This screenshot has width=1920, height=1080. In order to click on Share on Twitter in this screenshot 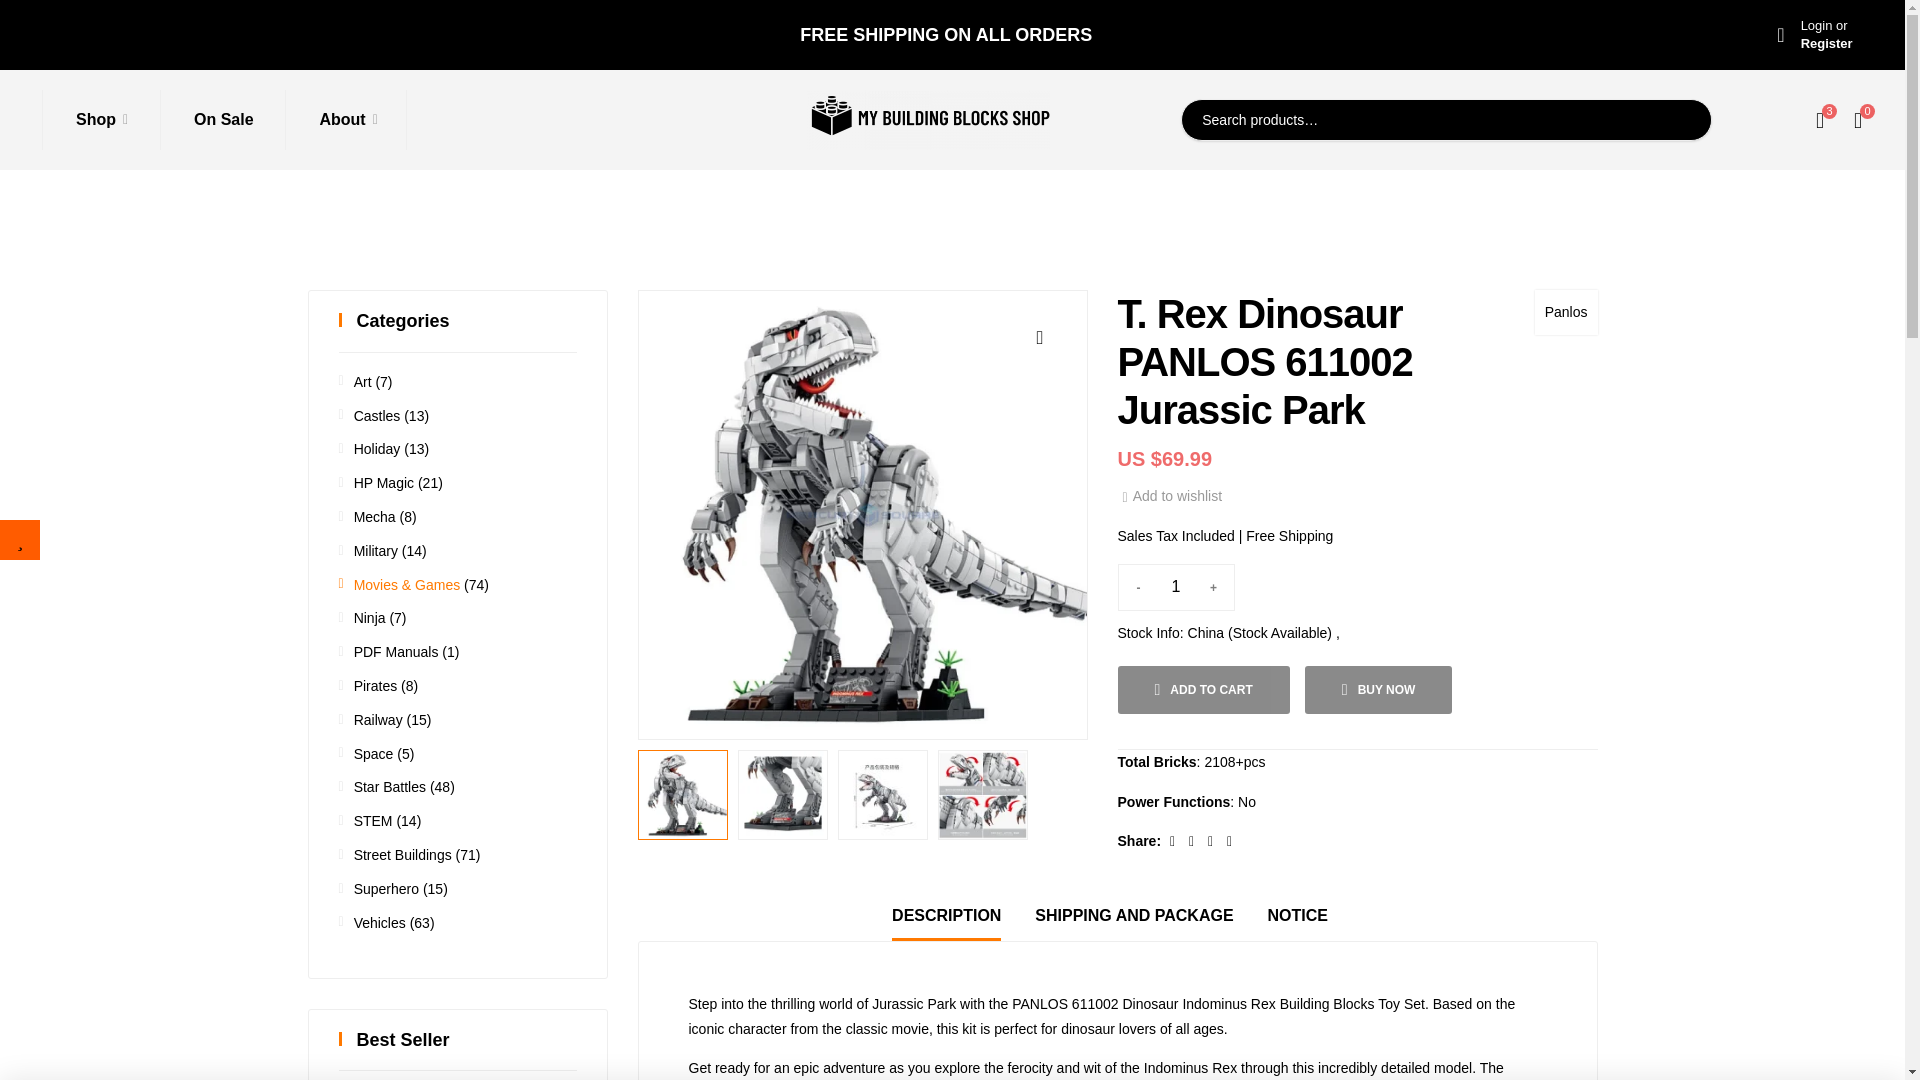, I will do `click(1174, 840)`.